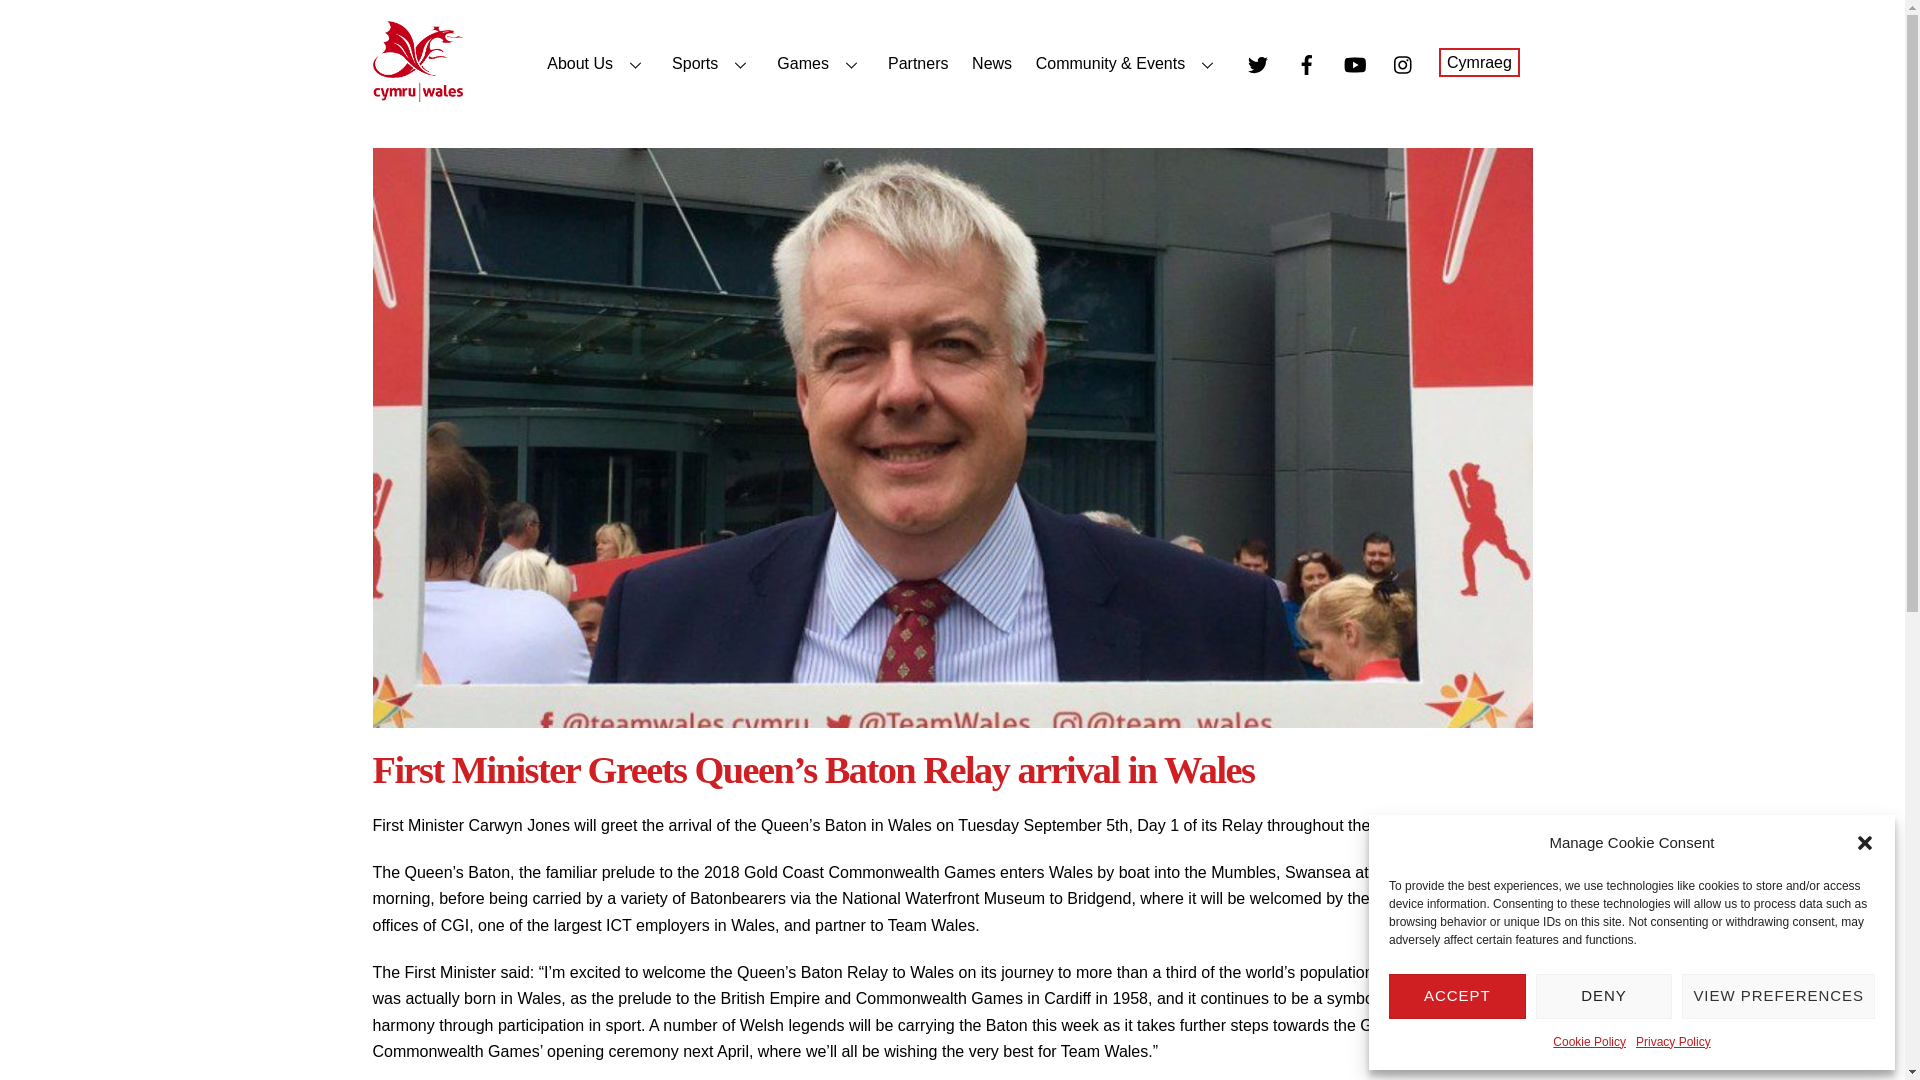  What do you see at coordinates (820, 64) in the screenshot?
I see `Games` at bounding box center [820, 64].